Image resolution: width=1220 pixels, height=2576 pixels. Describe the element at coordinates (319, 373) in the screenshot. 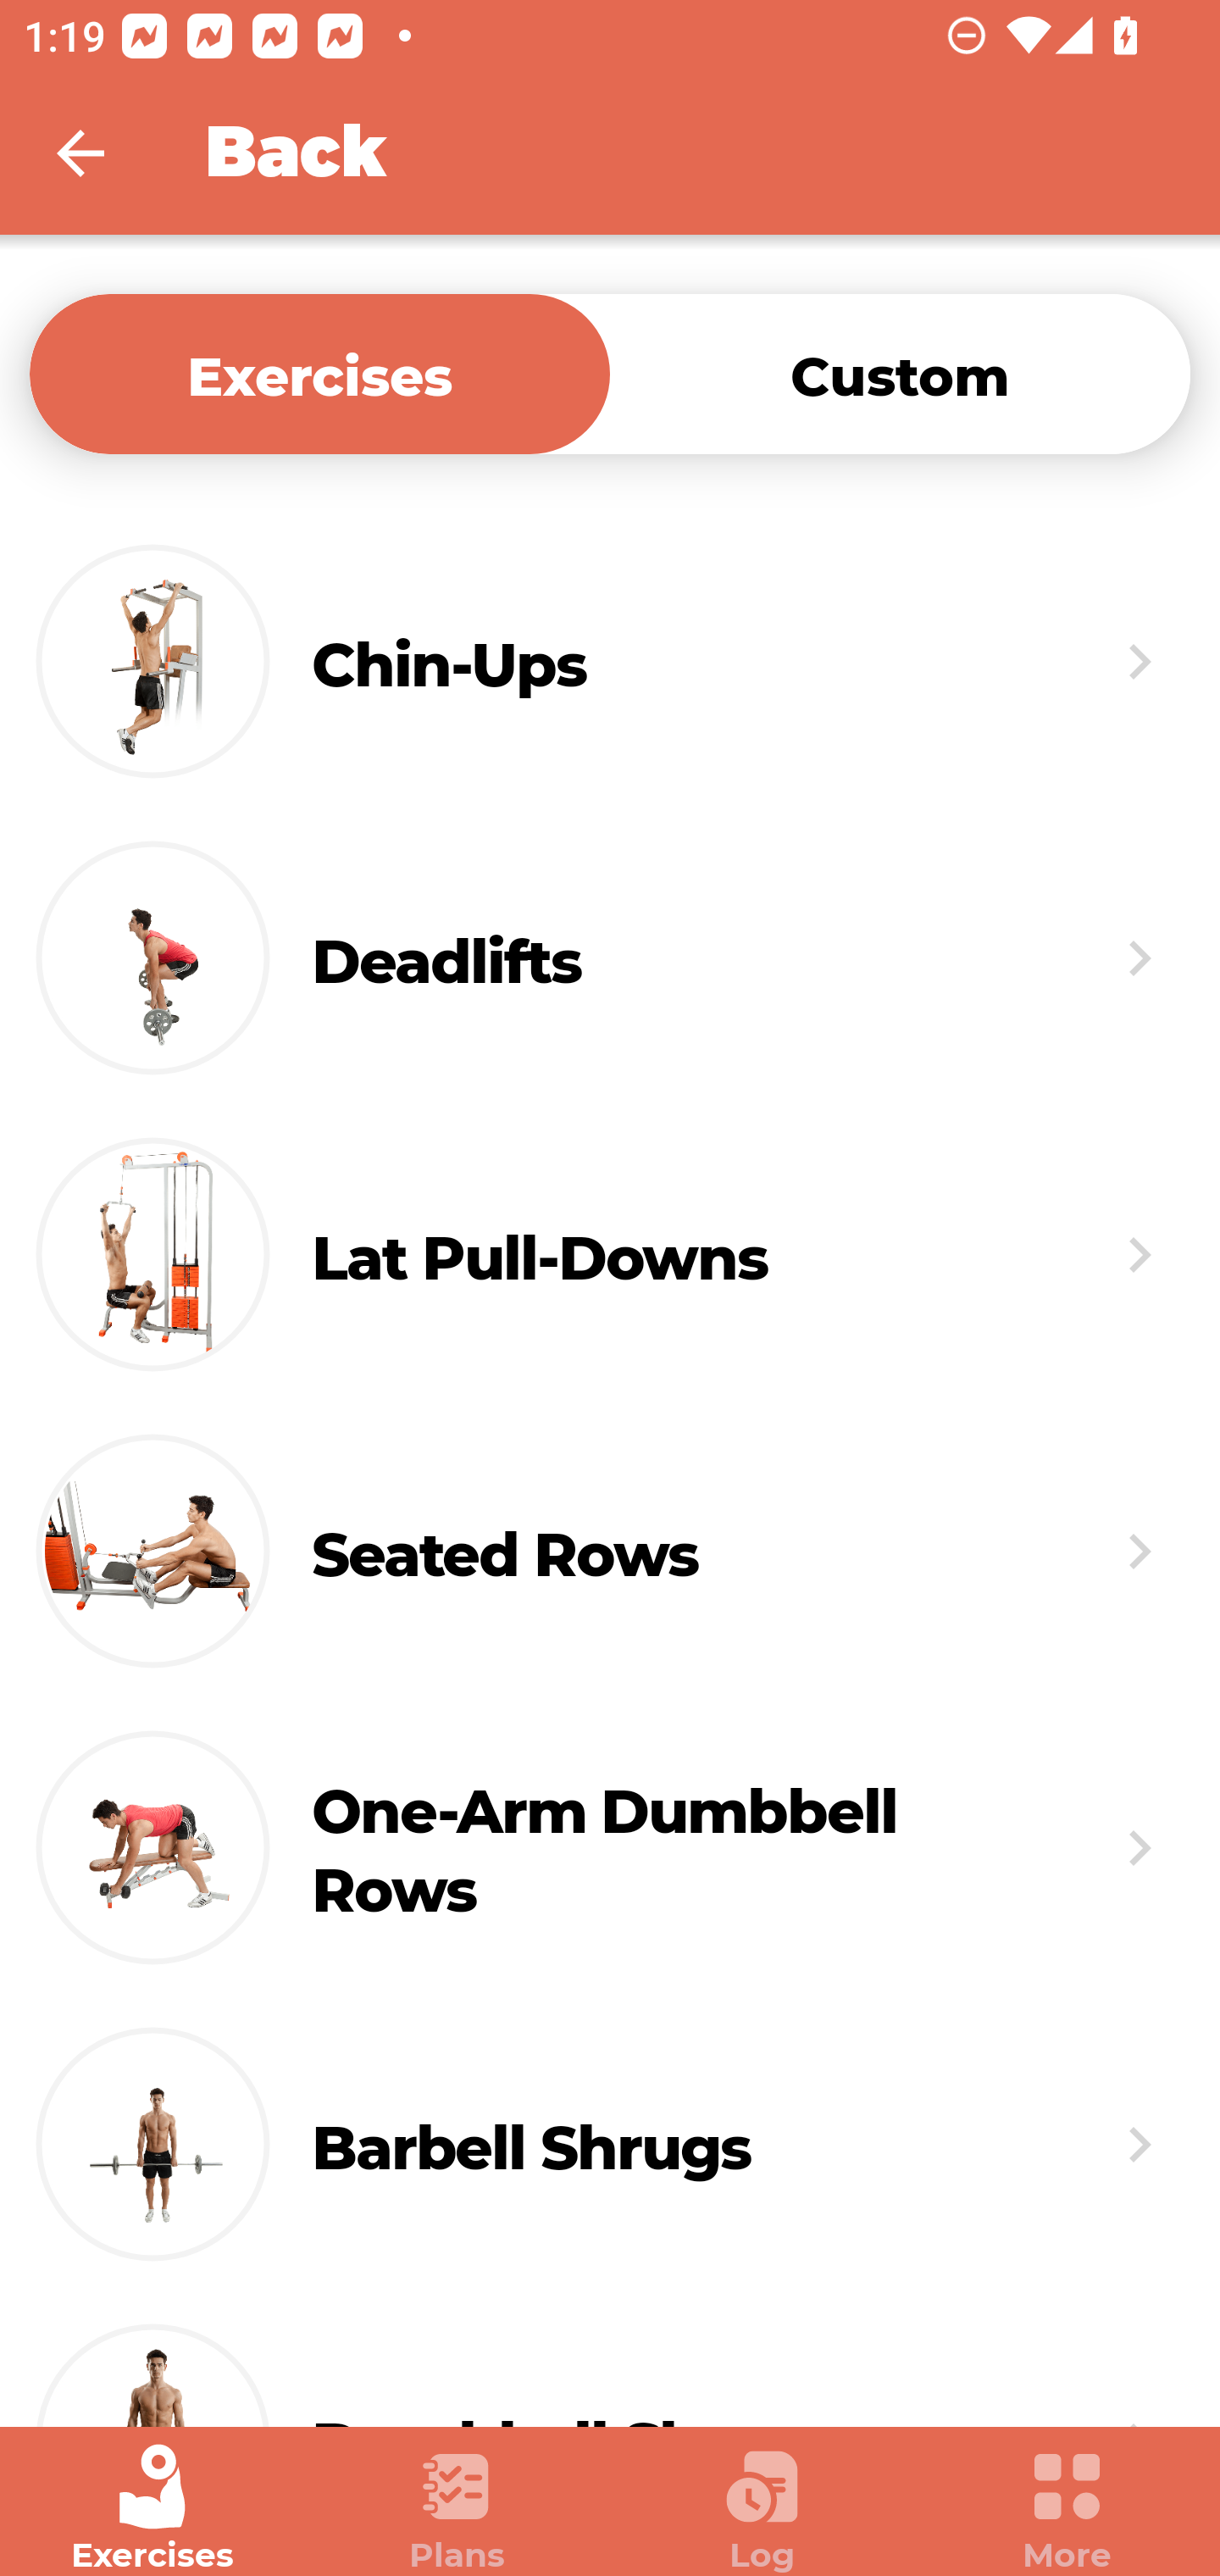

I see `Exercises` at that location.